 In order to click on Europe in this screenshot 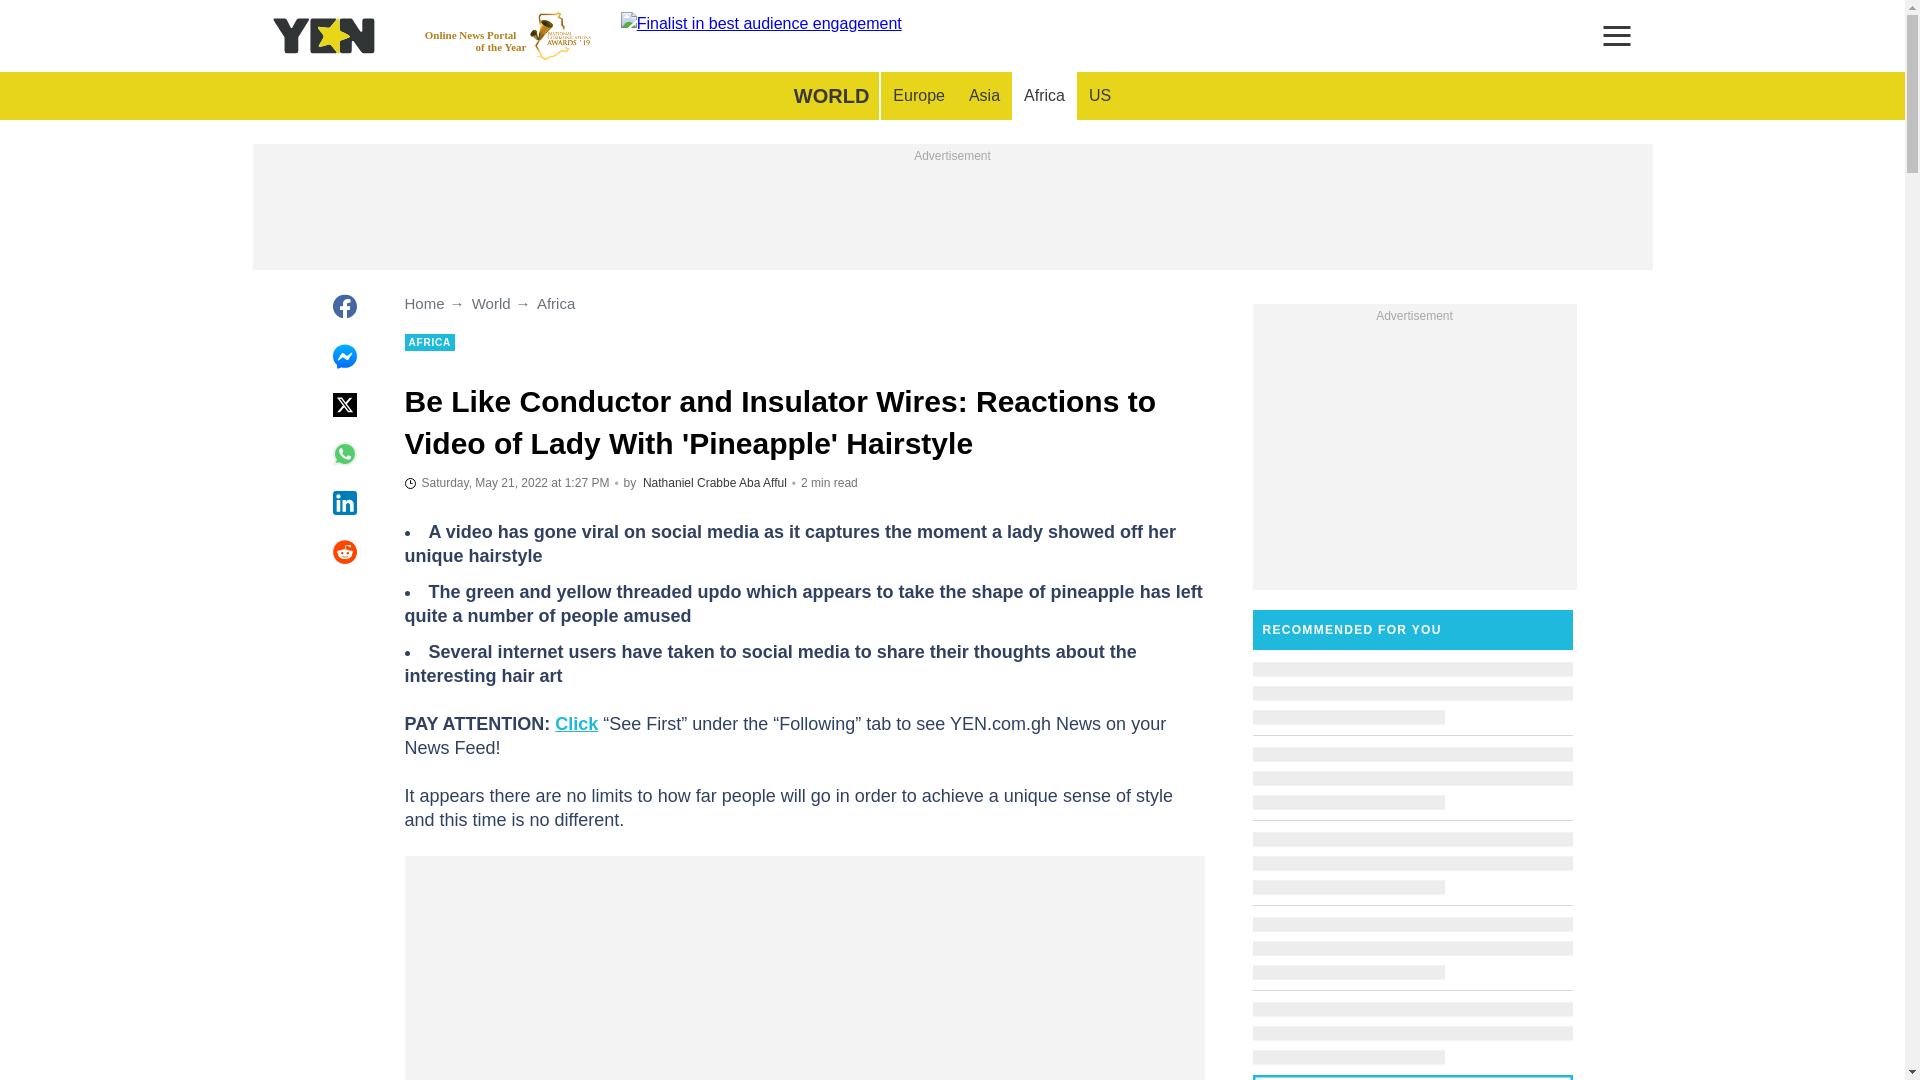, I will do `click(918, 96)`.